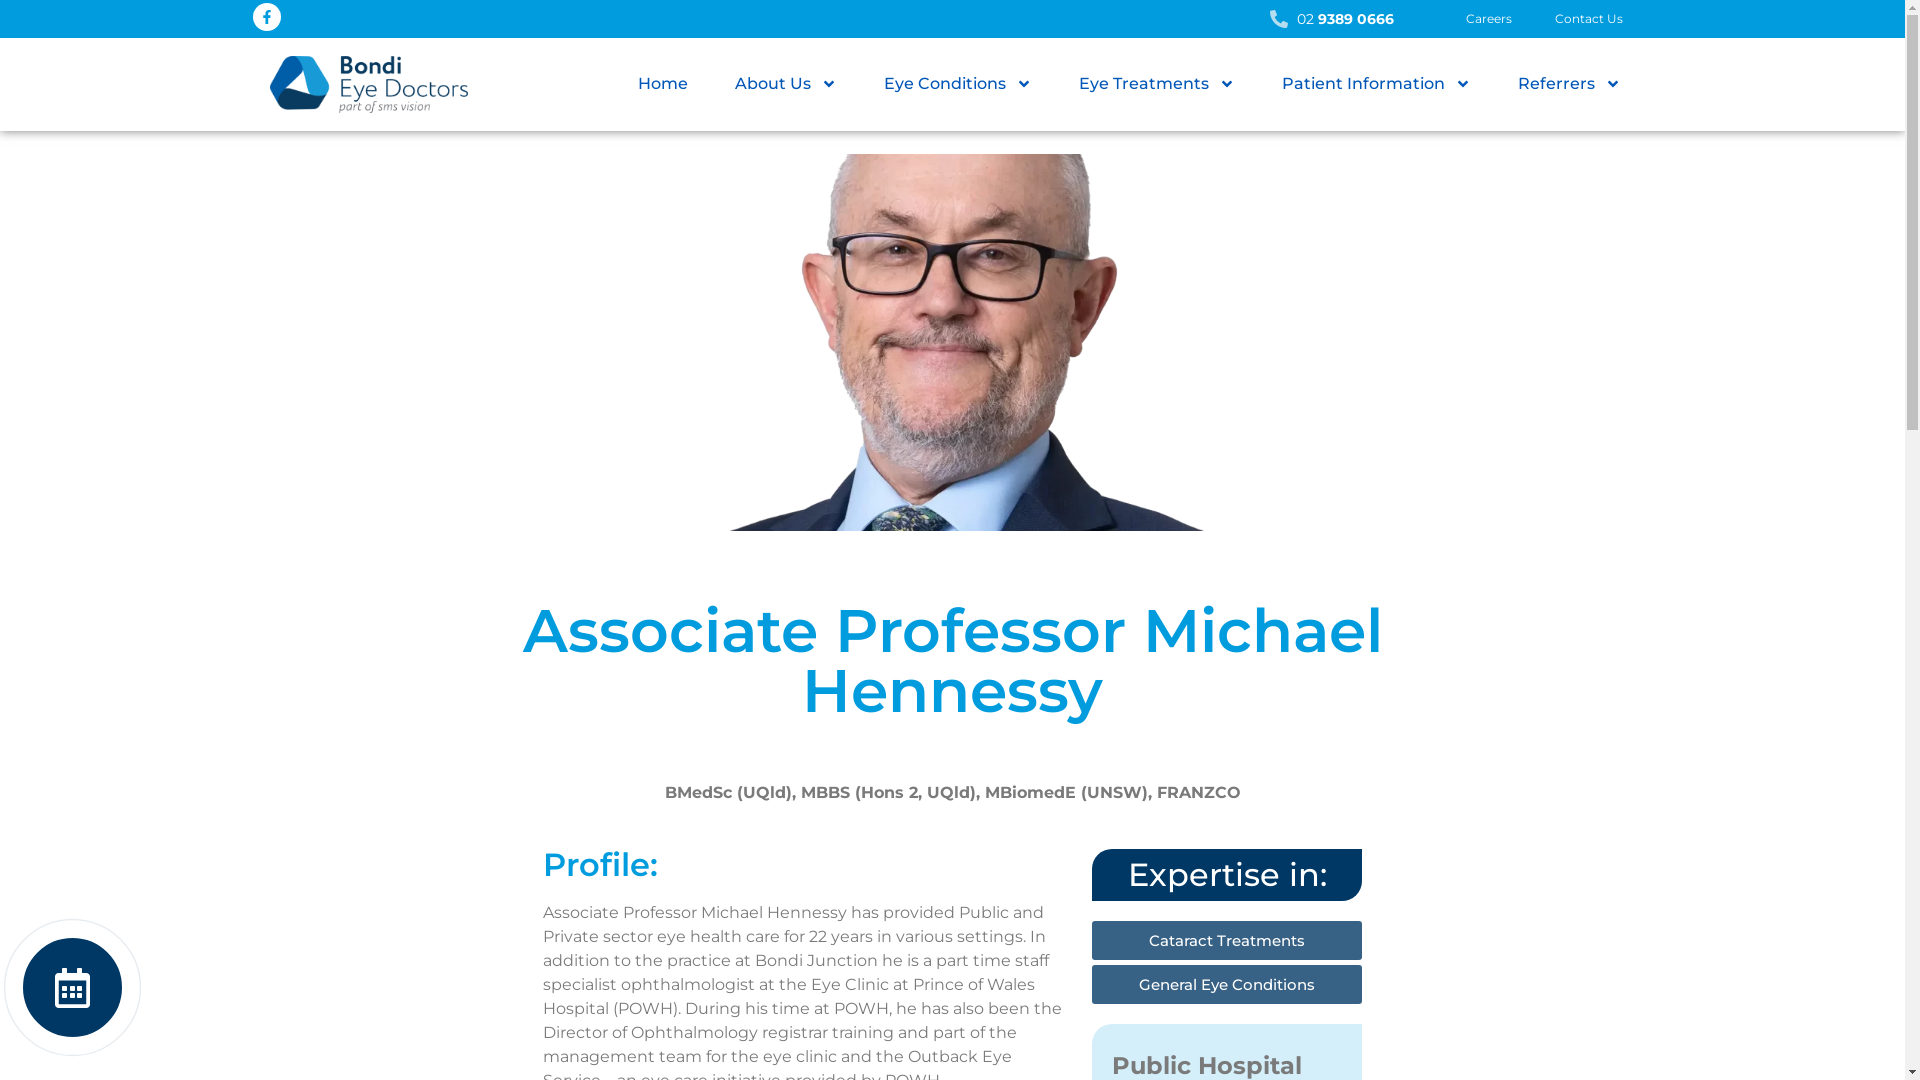 The width and height of the screenshot is (1920, 1080). What do you see at coordinates (952, 342) in the screenshot?
I see `342A2625_cropped` at bounding box center [952, 342].